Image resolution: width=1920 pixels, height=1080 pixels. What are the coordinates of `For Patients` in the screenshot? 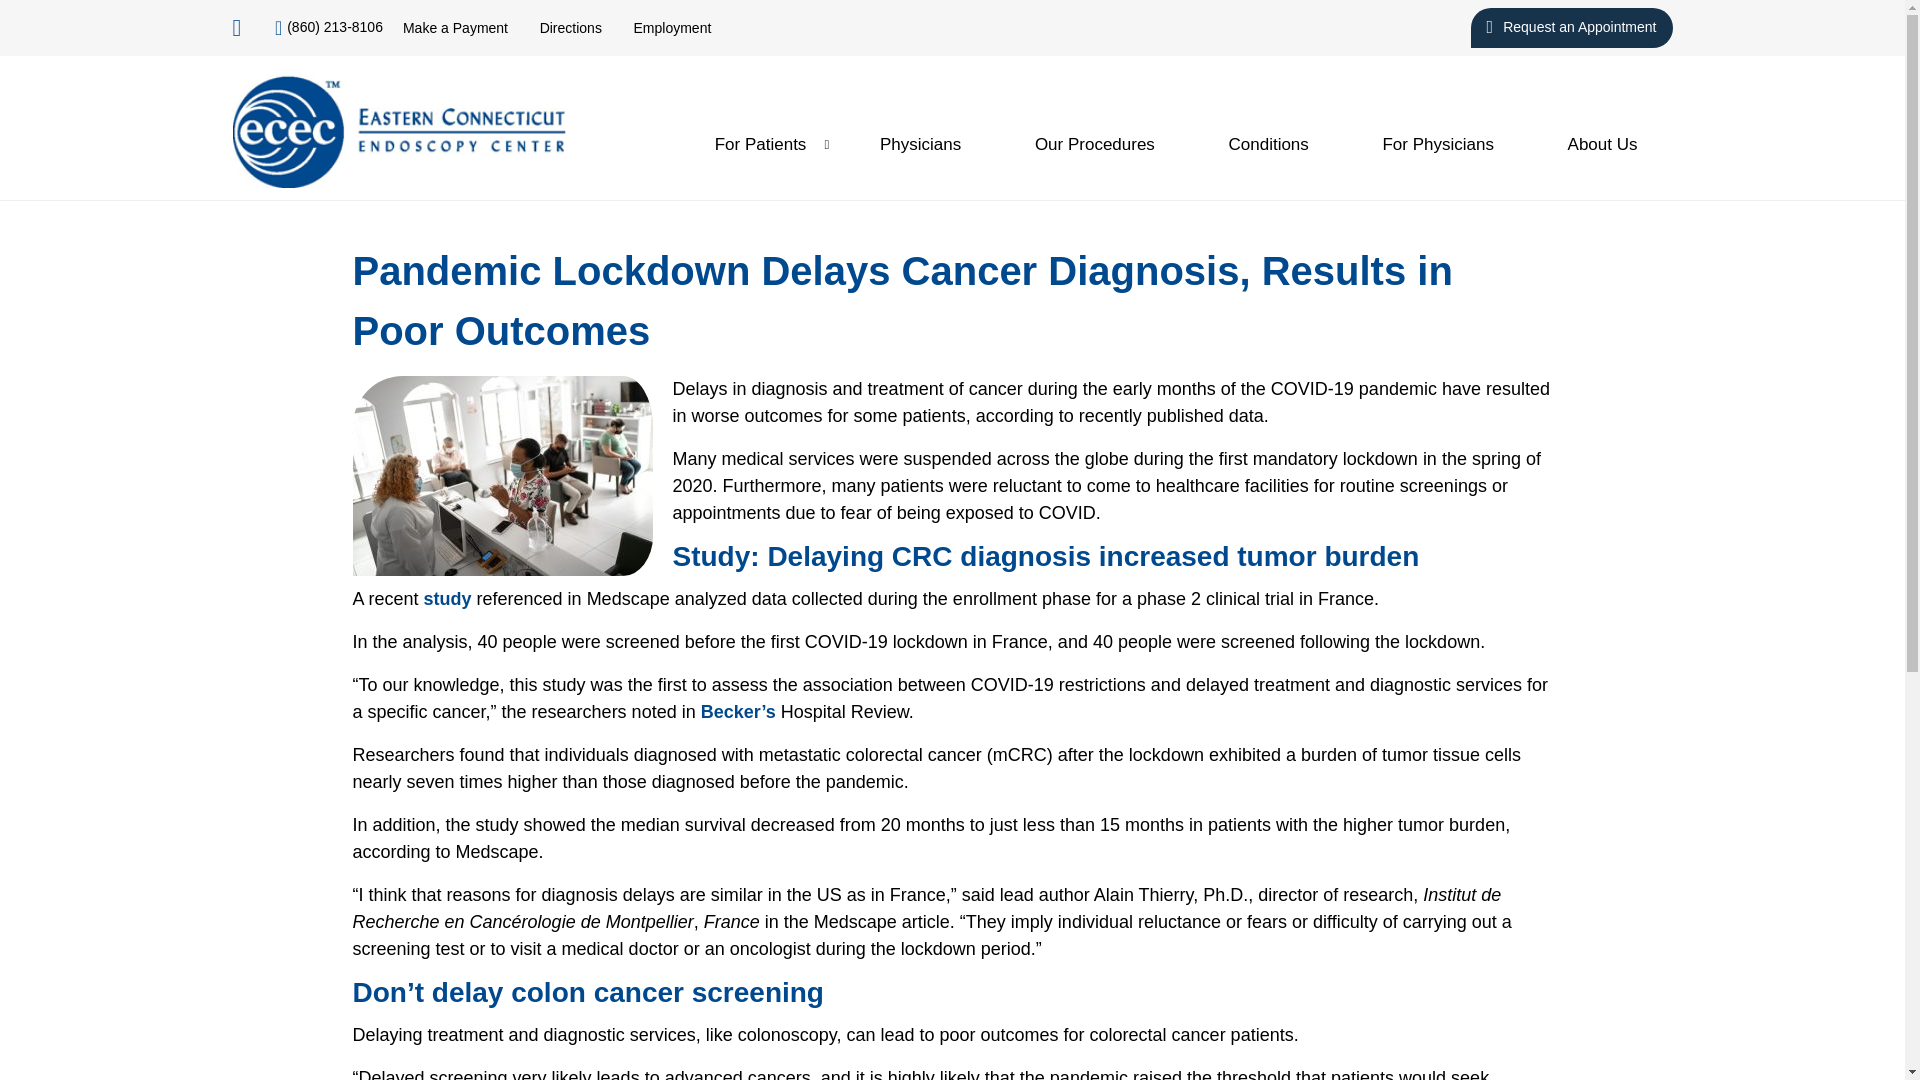 It's located at (760, 144).